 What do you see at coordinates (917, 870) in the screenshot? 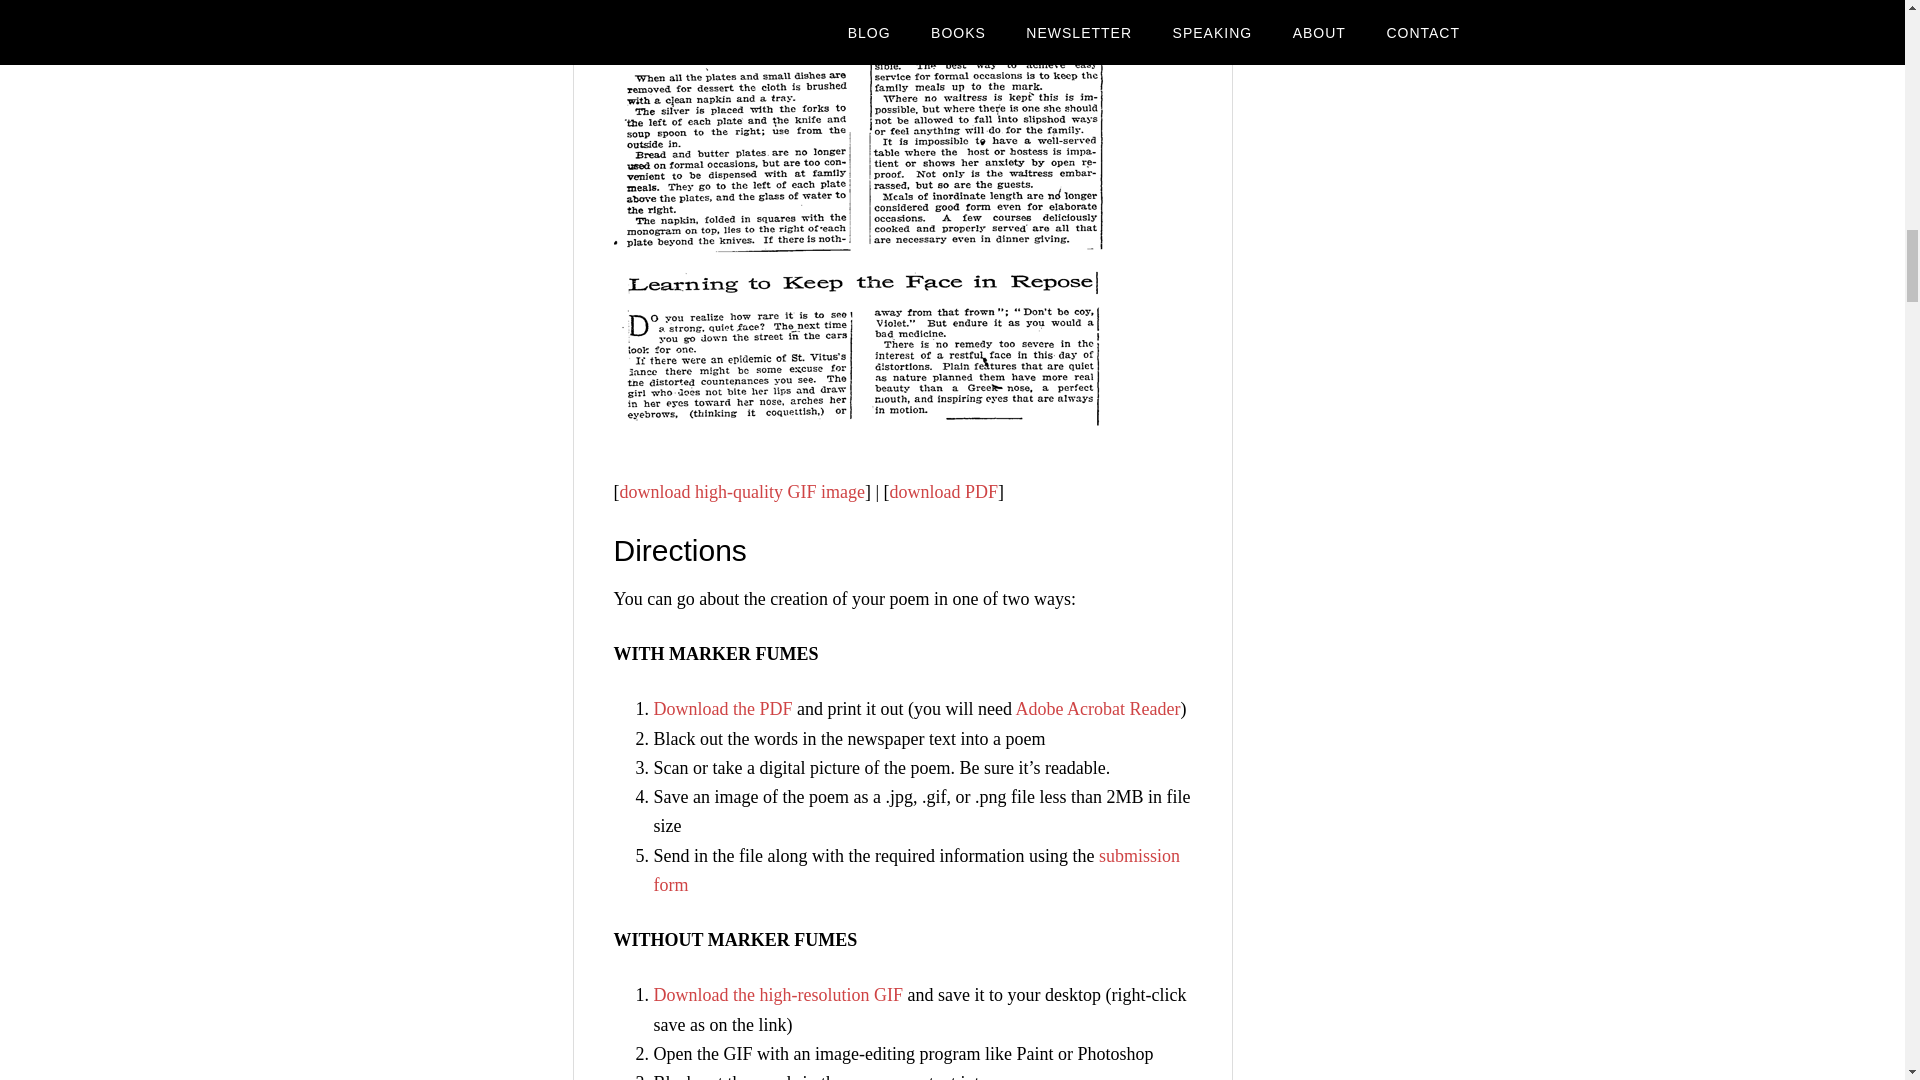
I see `submission form` at bounding box center [917, 870].